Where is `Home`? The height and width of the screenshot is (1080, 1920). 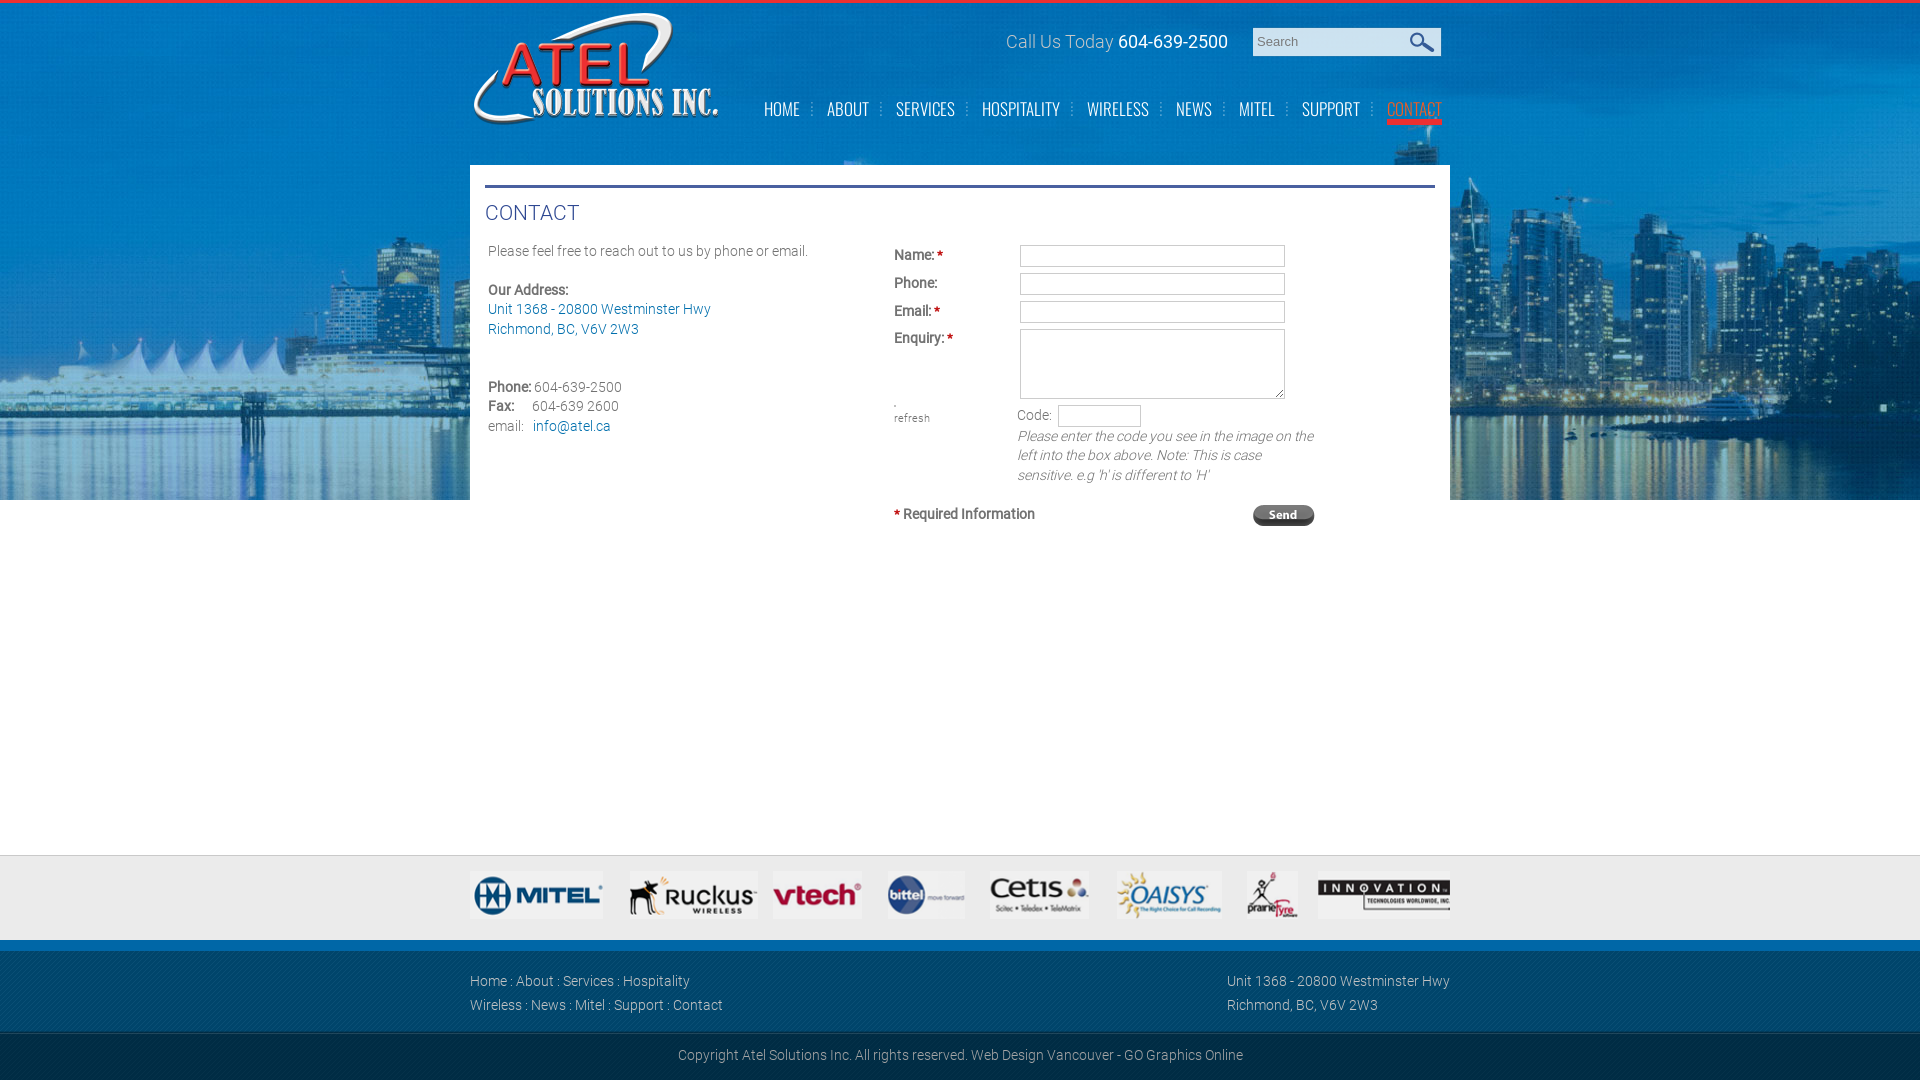
Home is located at coordinates (488, 981).